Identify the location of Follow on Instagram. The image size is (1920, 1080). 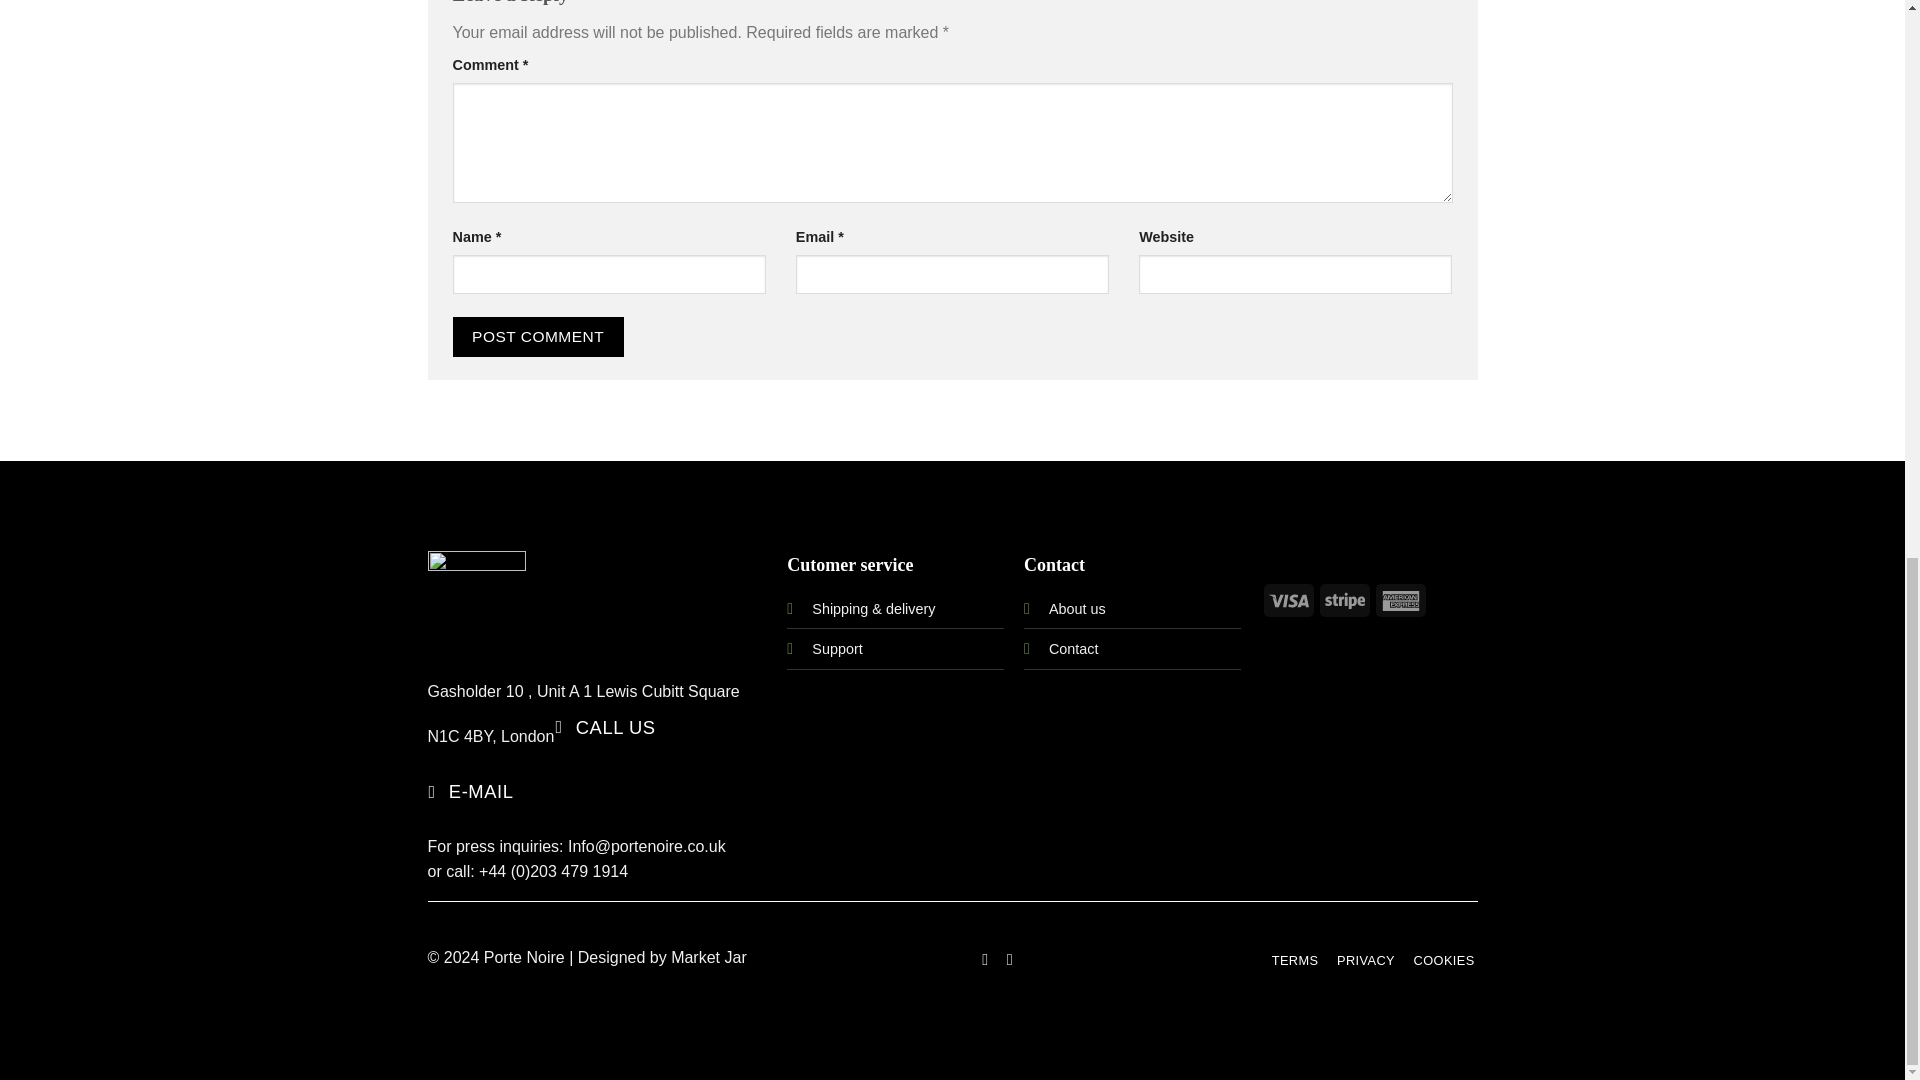
(1010, 958).